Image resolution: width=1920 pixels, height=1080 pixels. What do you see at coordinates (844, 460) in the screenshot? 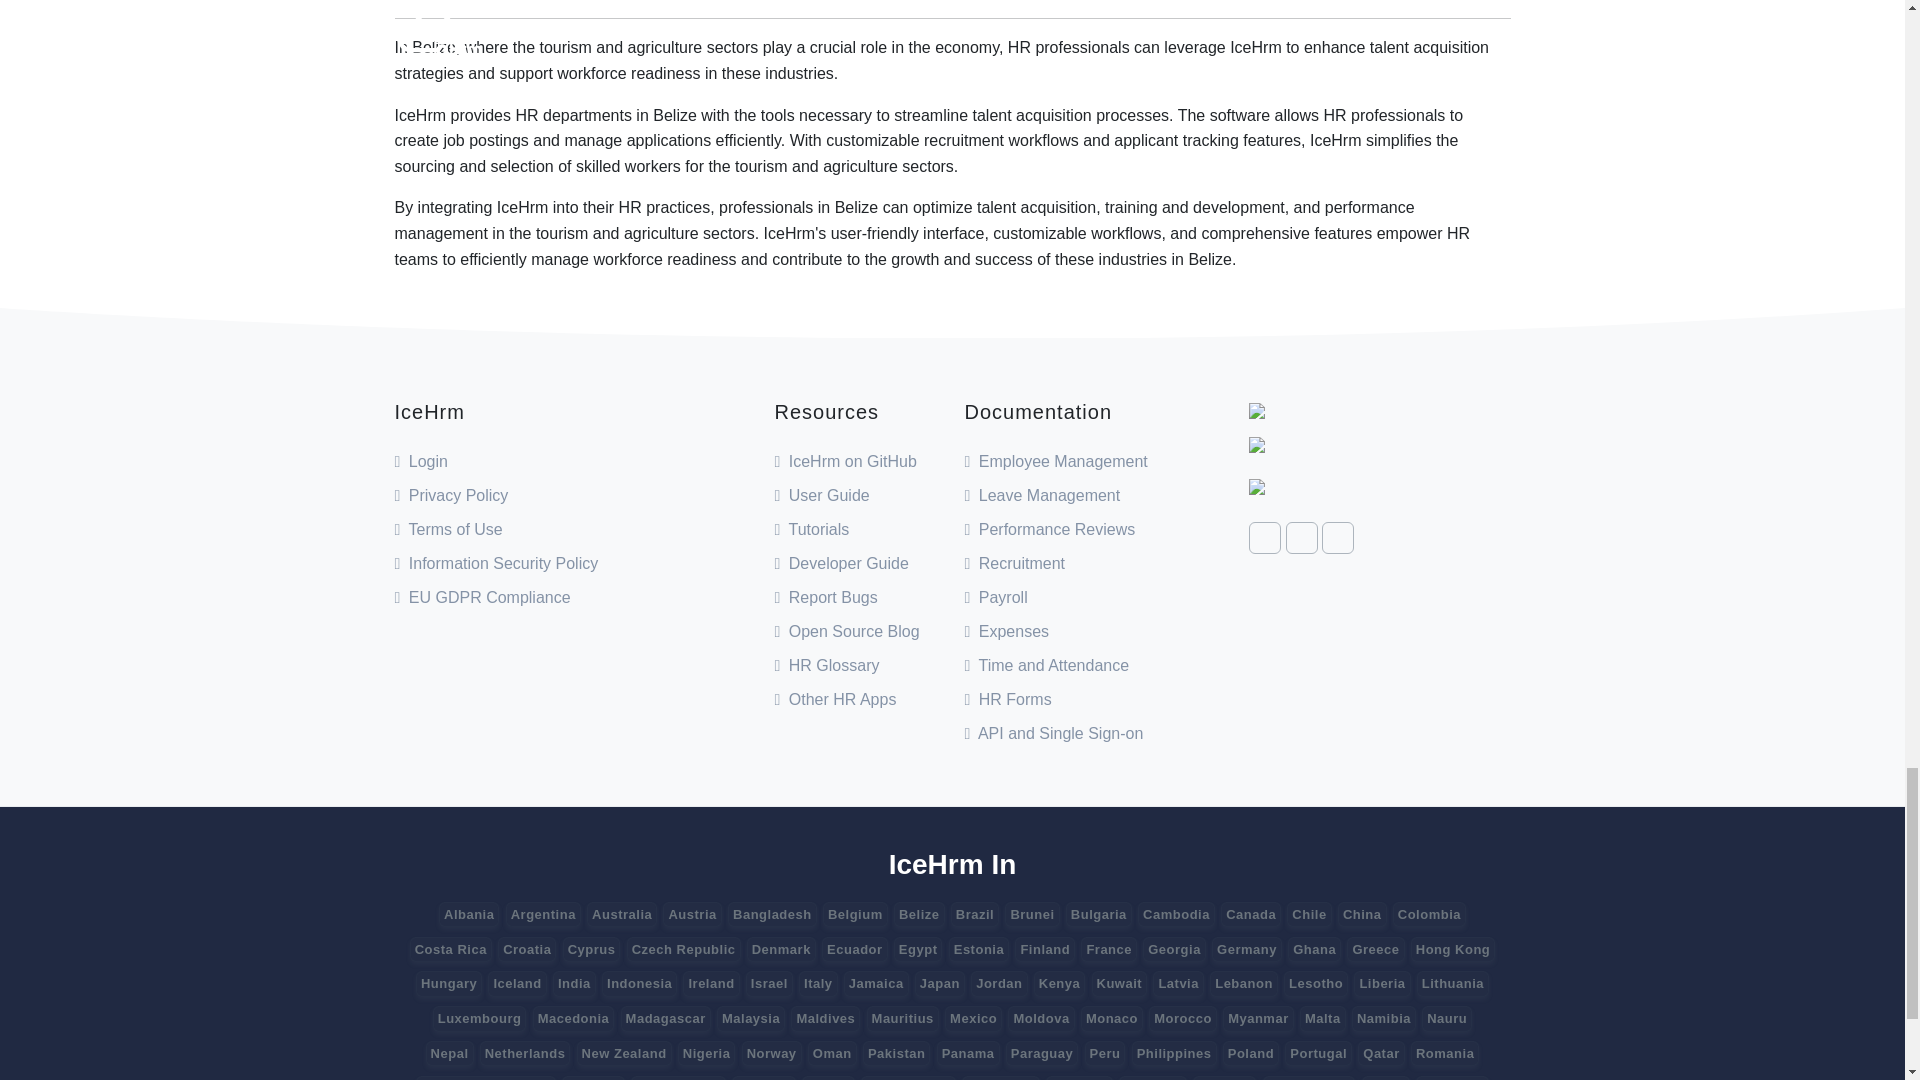
I see `IceHrm on GitHub` at bounding box center [844, 460].